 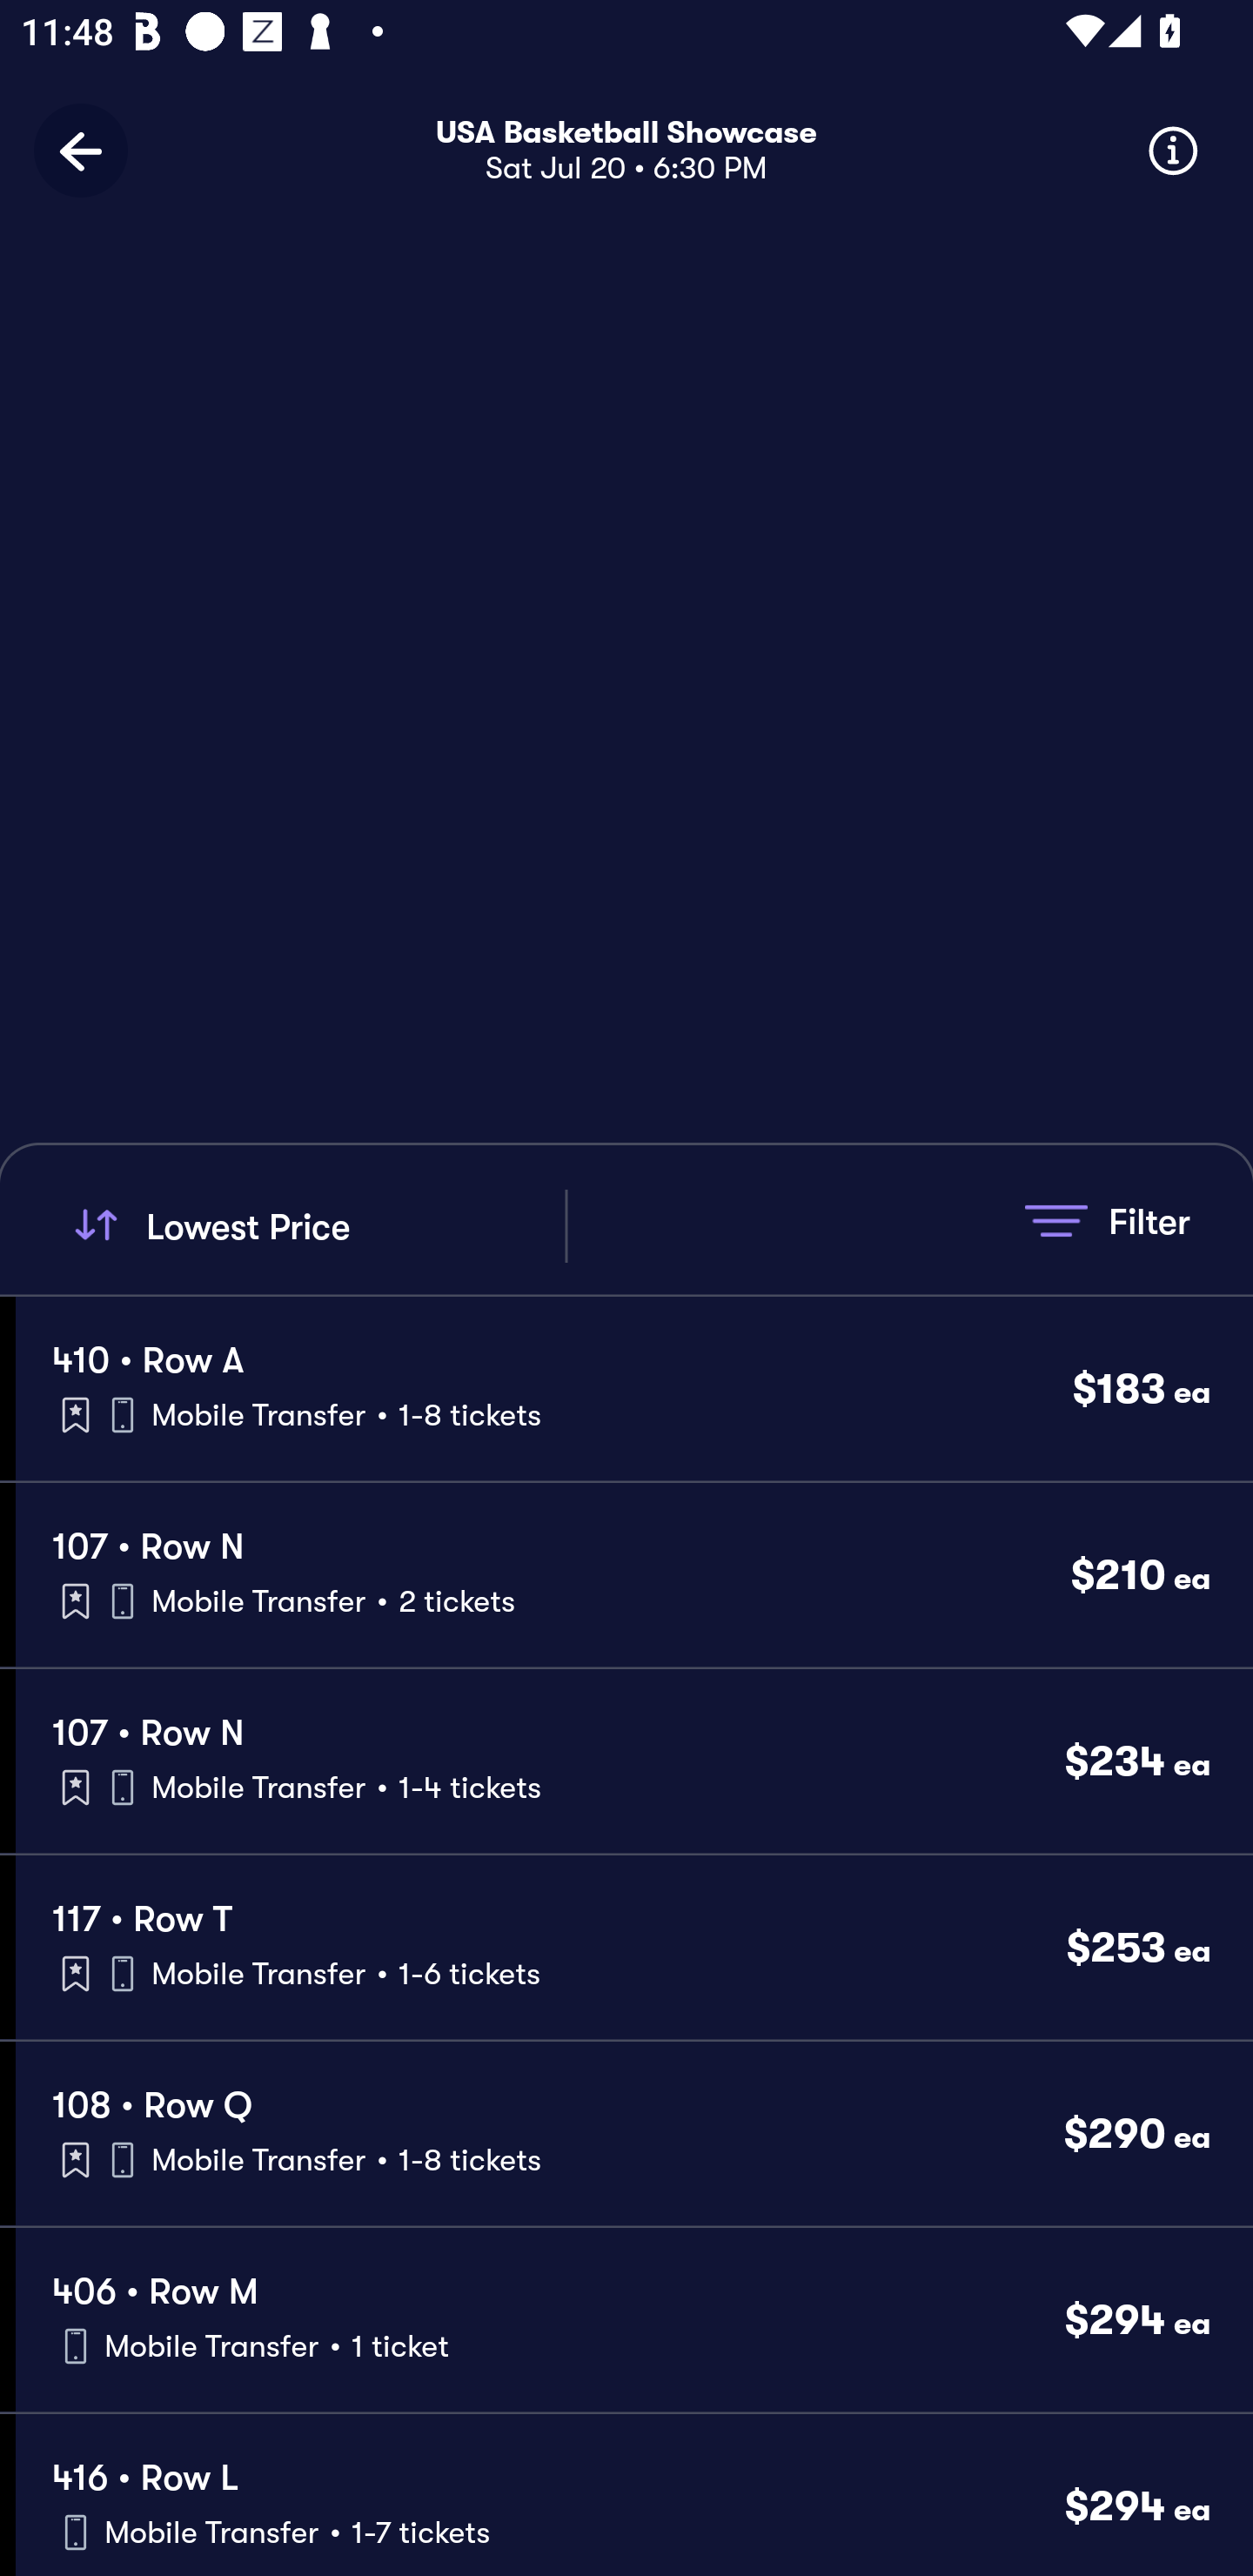 What do you see at coordinates (633, 1948) in the screenshot?
I see `117 • Row T Mobile Transfer • 1-6 tickets $253 ea` at bounding box center [633, 1948].